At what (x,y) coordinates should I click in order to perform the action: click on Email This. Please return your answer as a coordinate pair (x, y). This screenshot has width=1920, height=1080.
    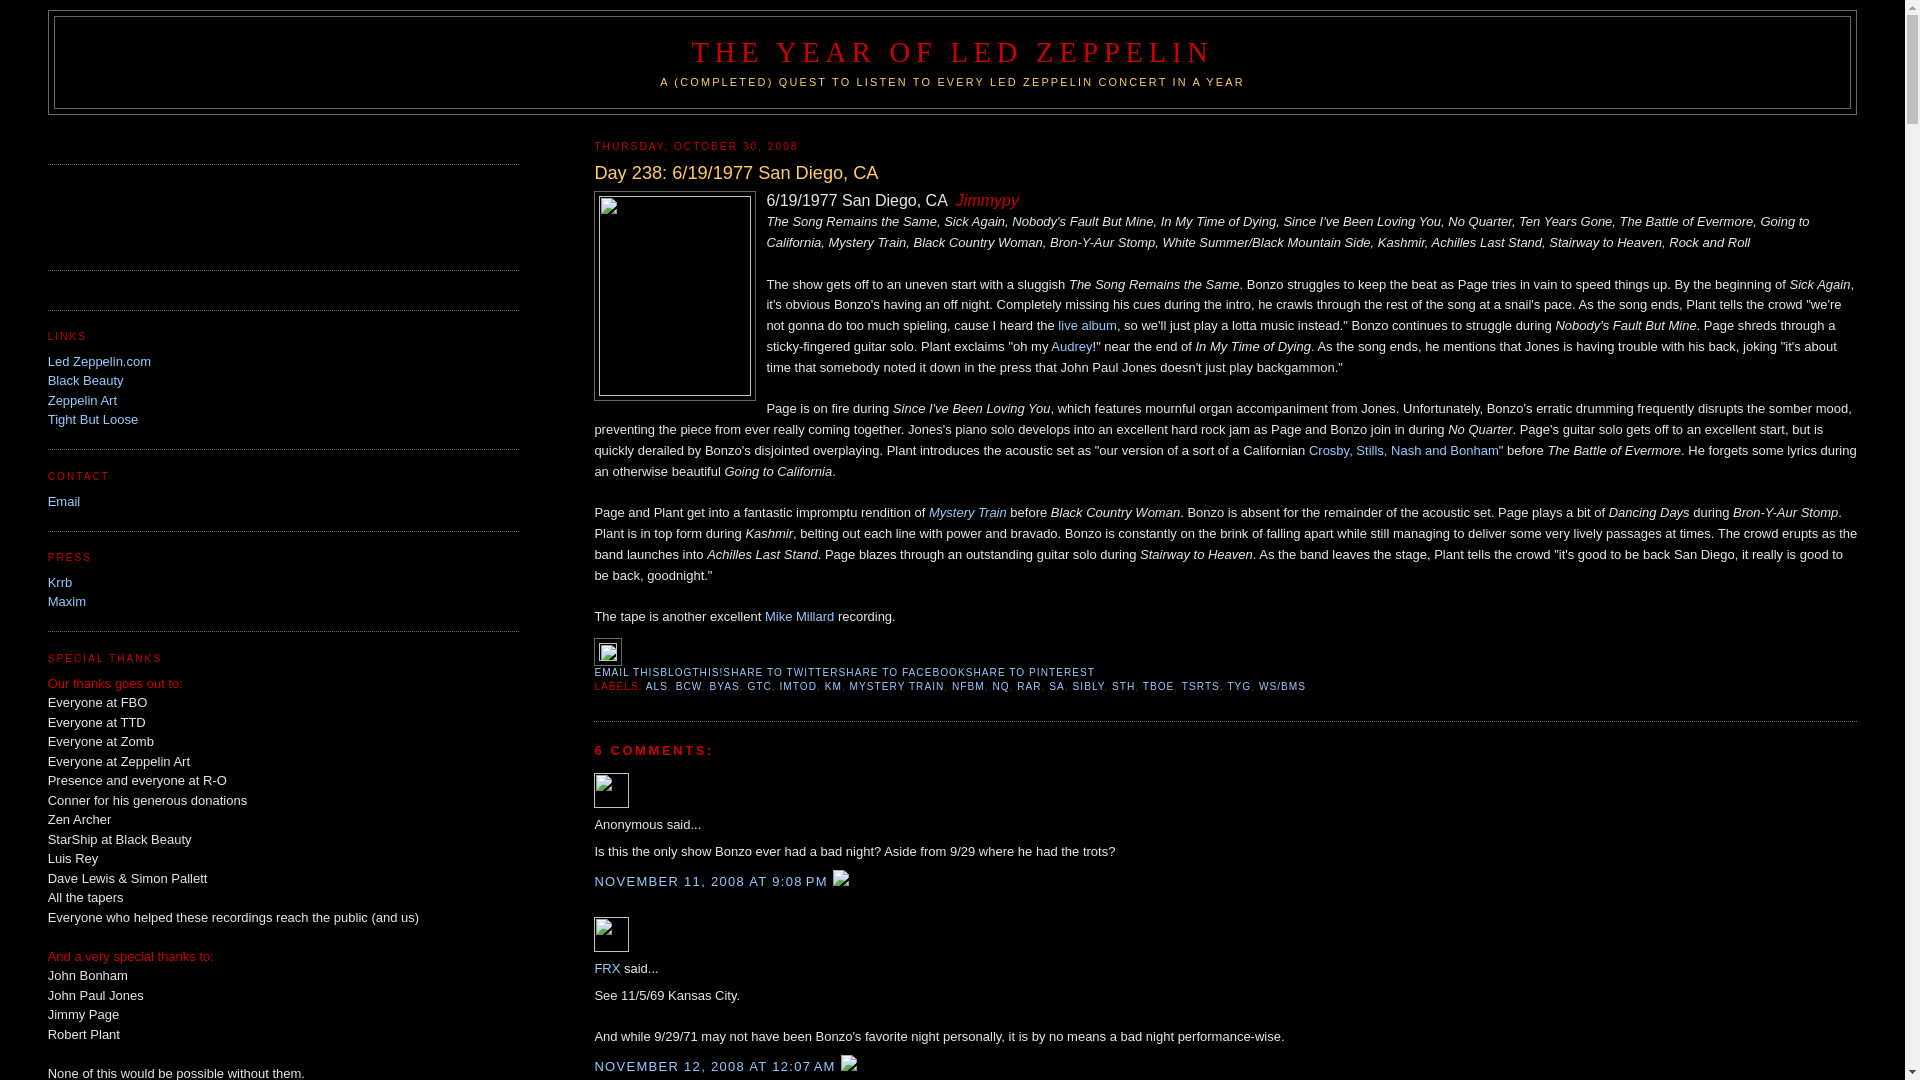
    Looking at the image, I should click on (626, 672).